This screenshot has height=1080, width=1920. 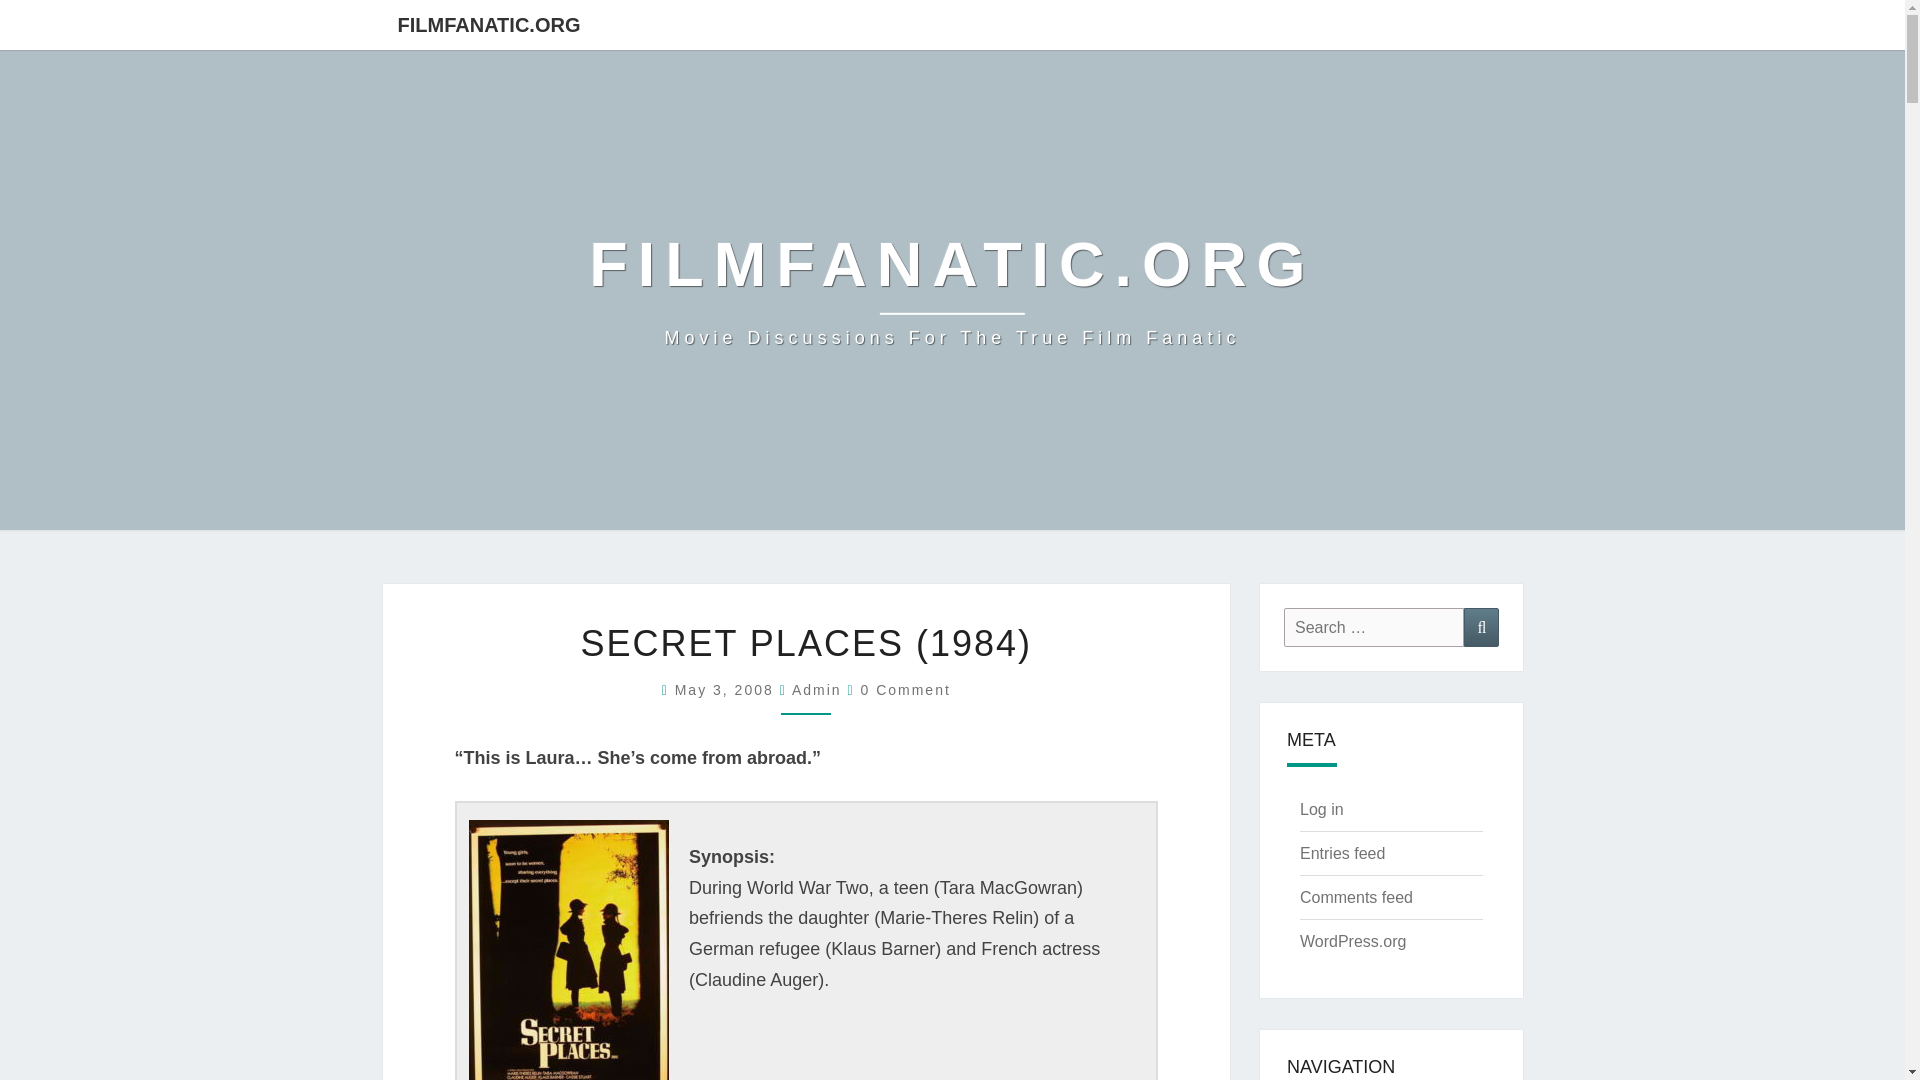 What do you see at coordinates (1356, 897) in the screenshot?
I see `Comments feed` at bounding box center [1356, 897].